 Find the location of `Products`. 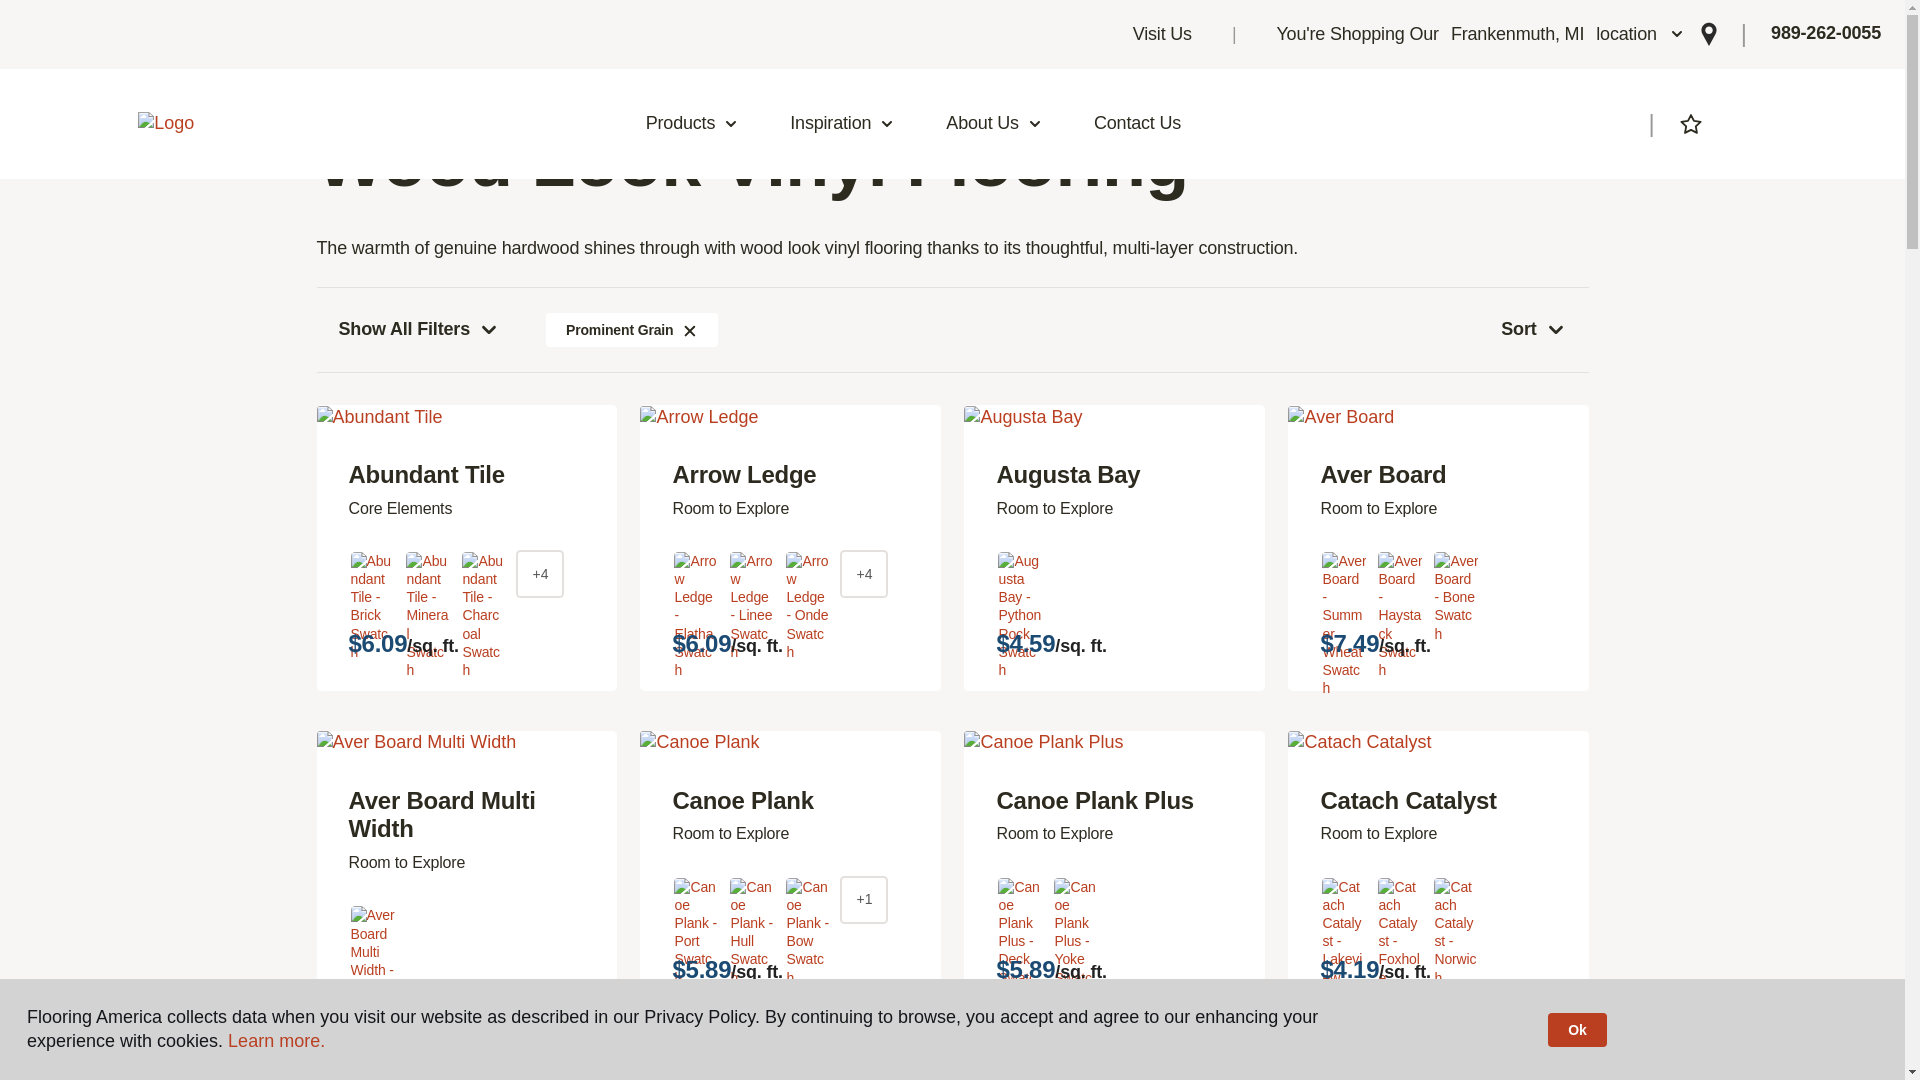

Products is located at coordinates (692, 124).